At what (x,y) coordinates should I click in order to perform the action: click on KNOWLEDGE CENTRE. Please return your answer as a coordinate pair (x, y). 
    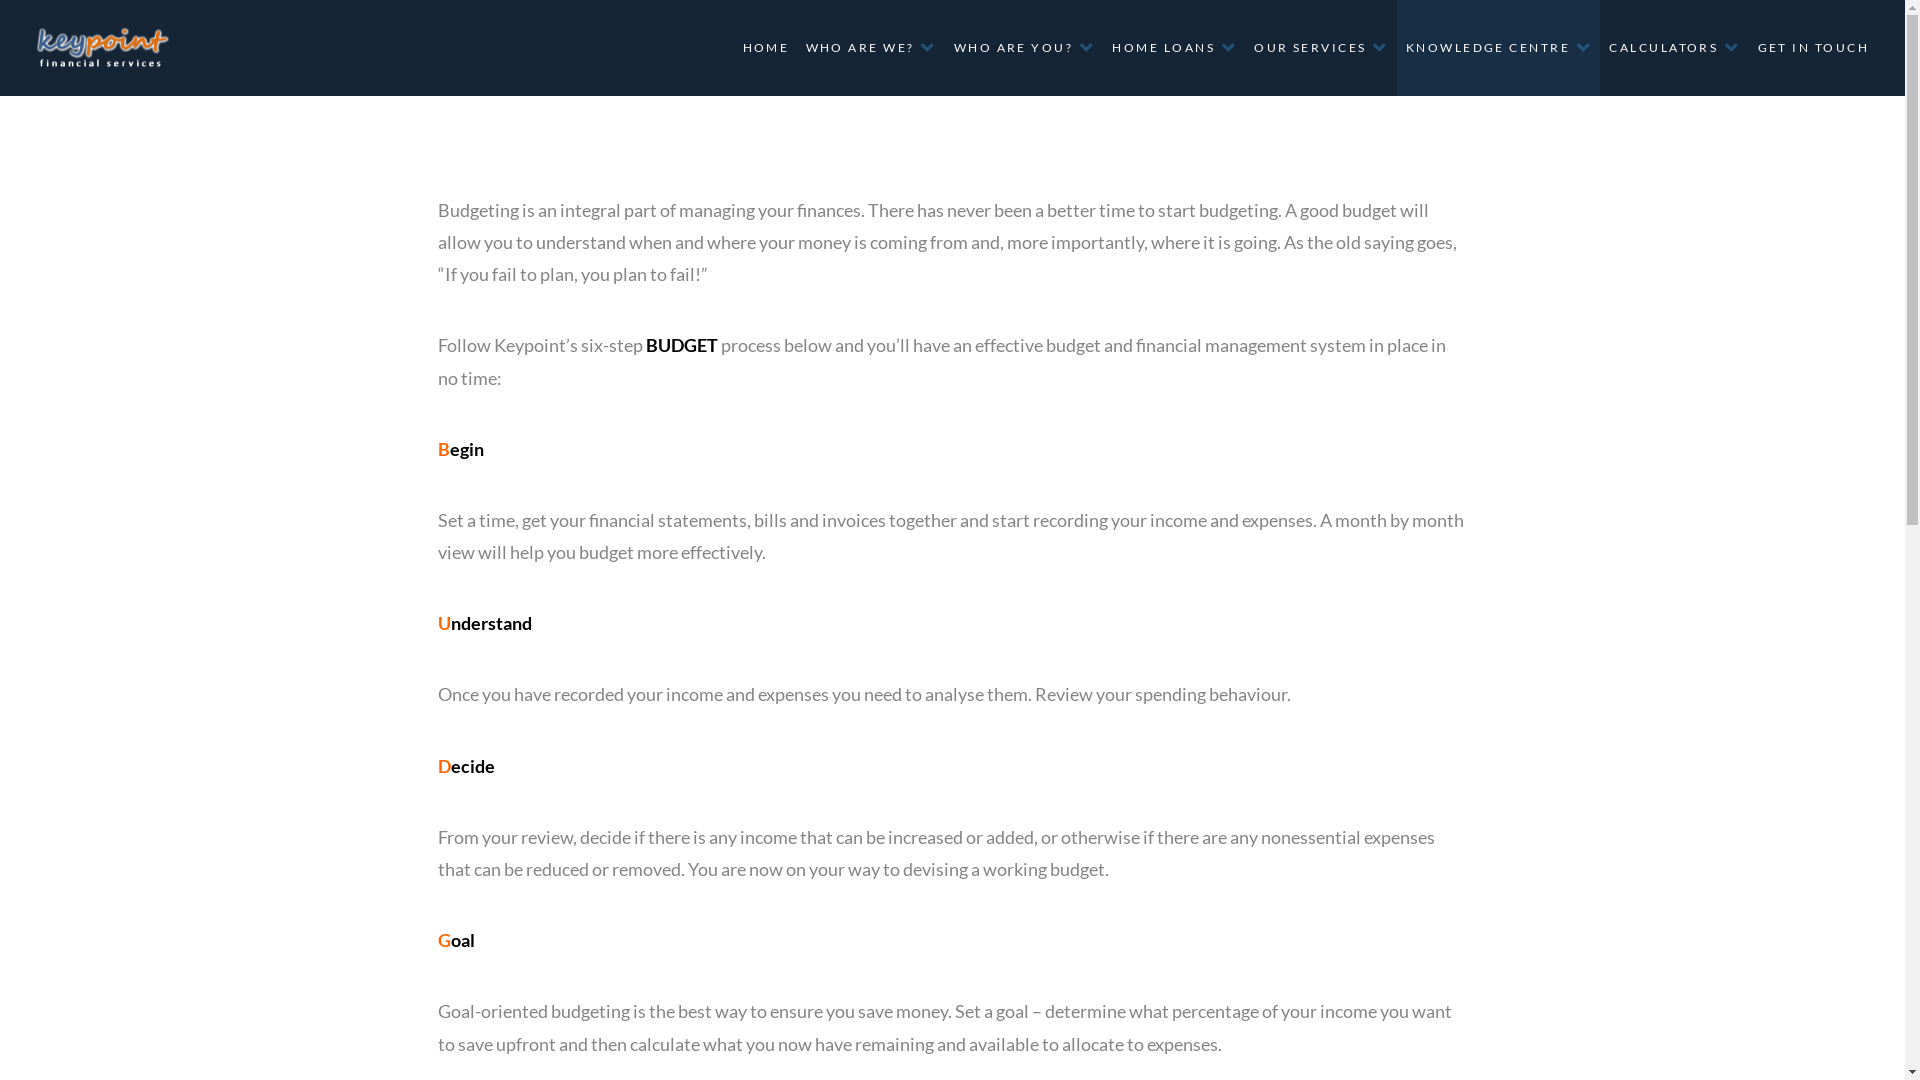
    Looking at the image, I should click on (1498, 48).